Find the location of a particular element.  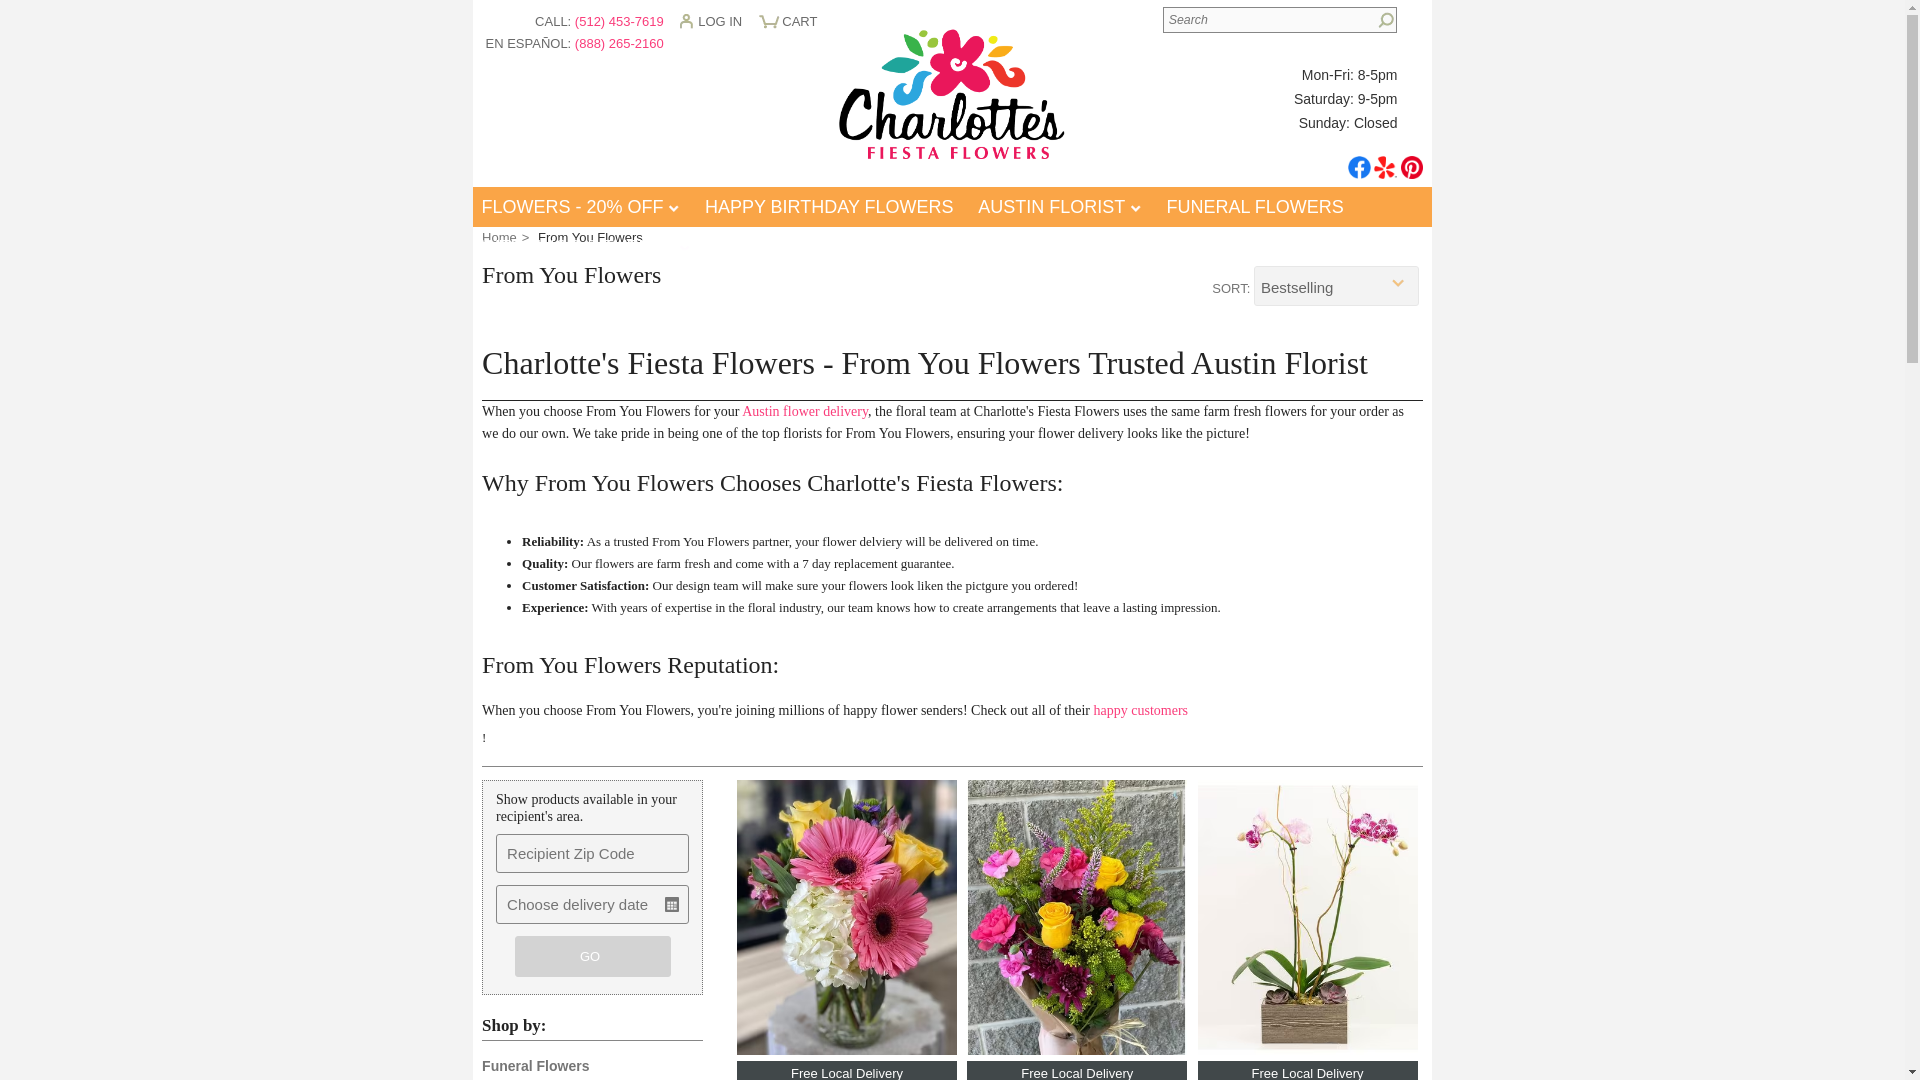

Search is located at coordinates (1280, 20).